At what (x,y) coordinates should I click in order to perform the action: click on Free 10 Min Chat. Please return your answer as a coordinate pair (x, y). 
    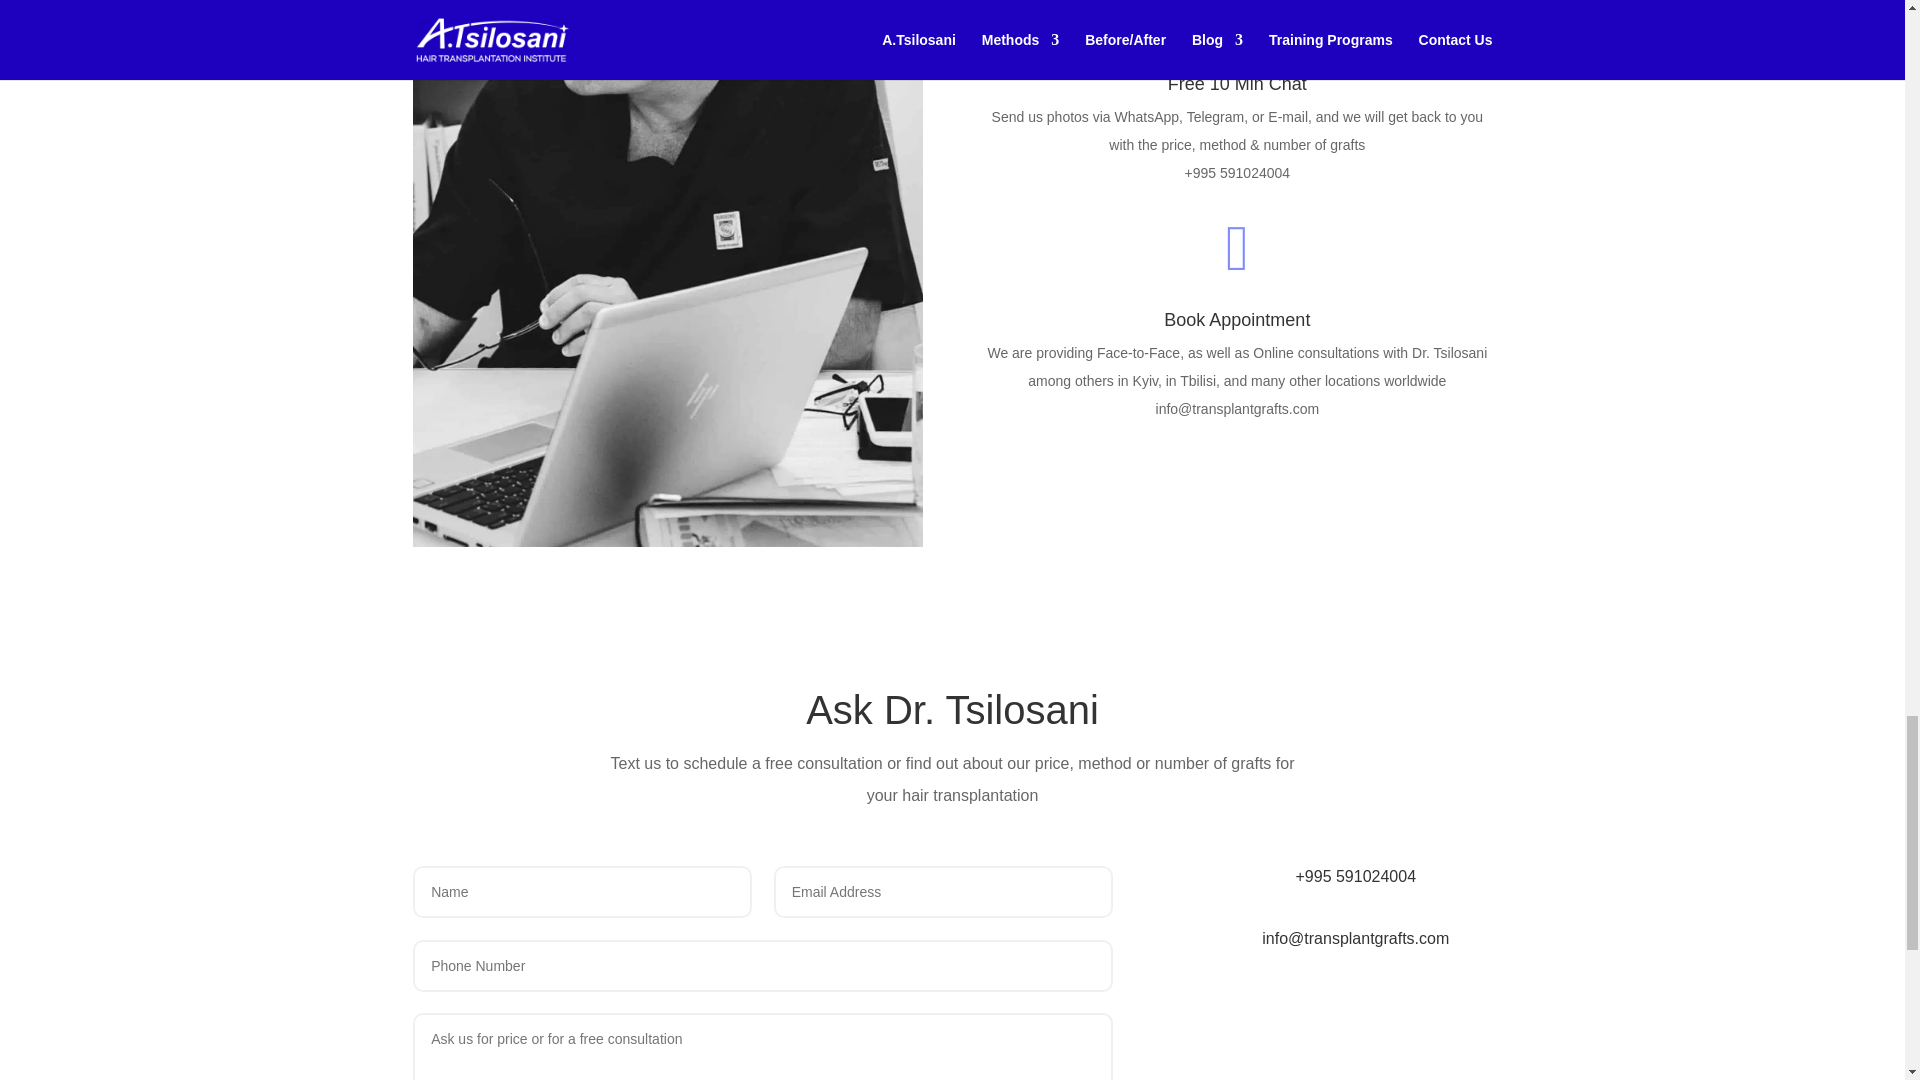
    Looking at the image, I should click on (1237, 84).